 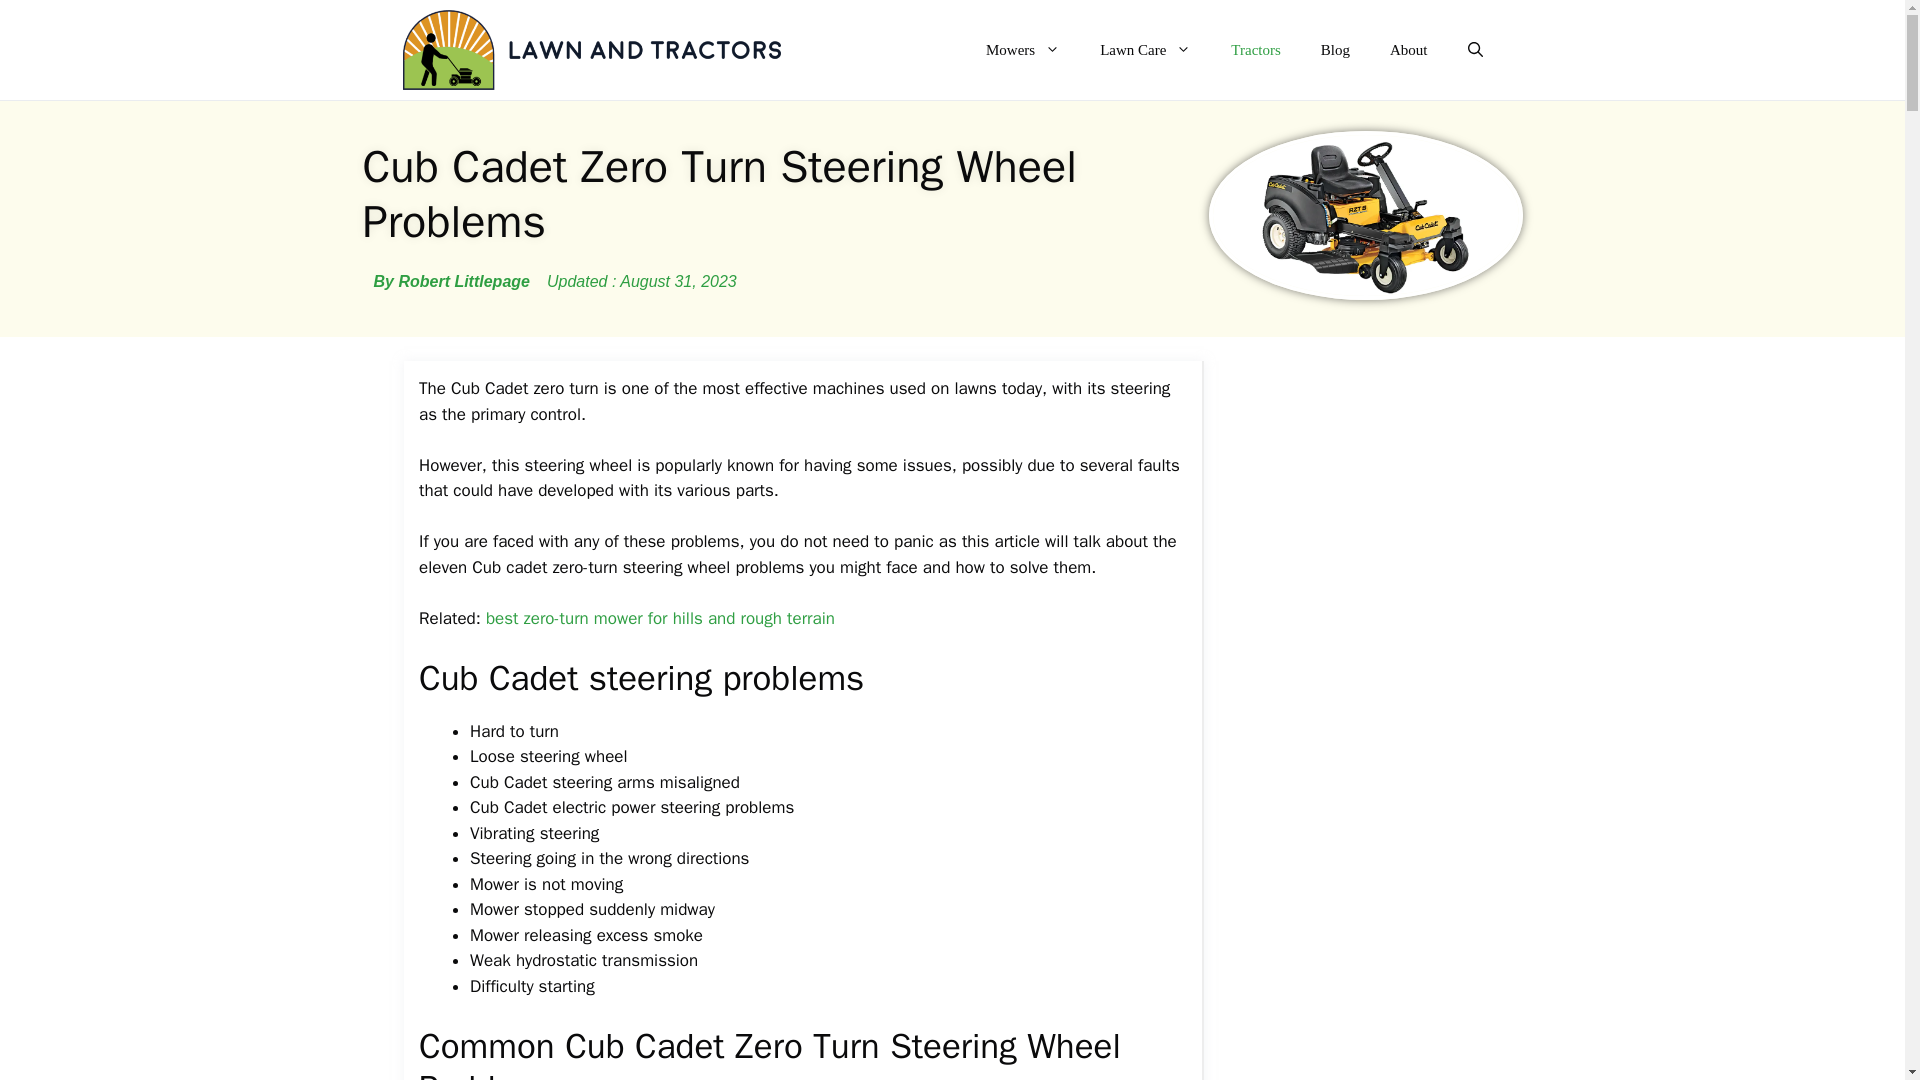 I want to click on About, so click(x=1408, y=50).